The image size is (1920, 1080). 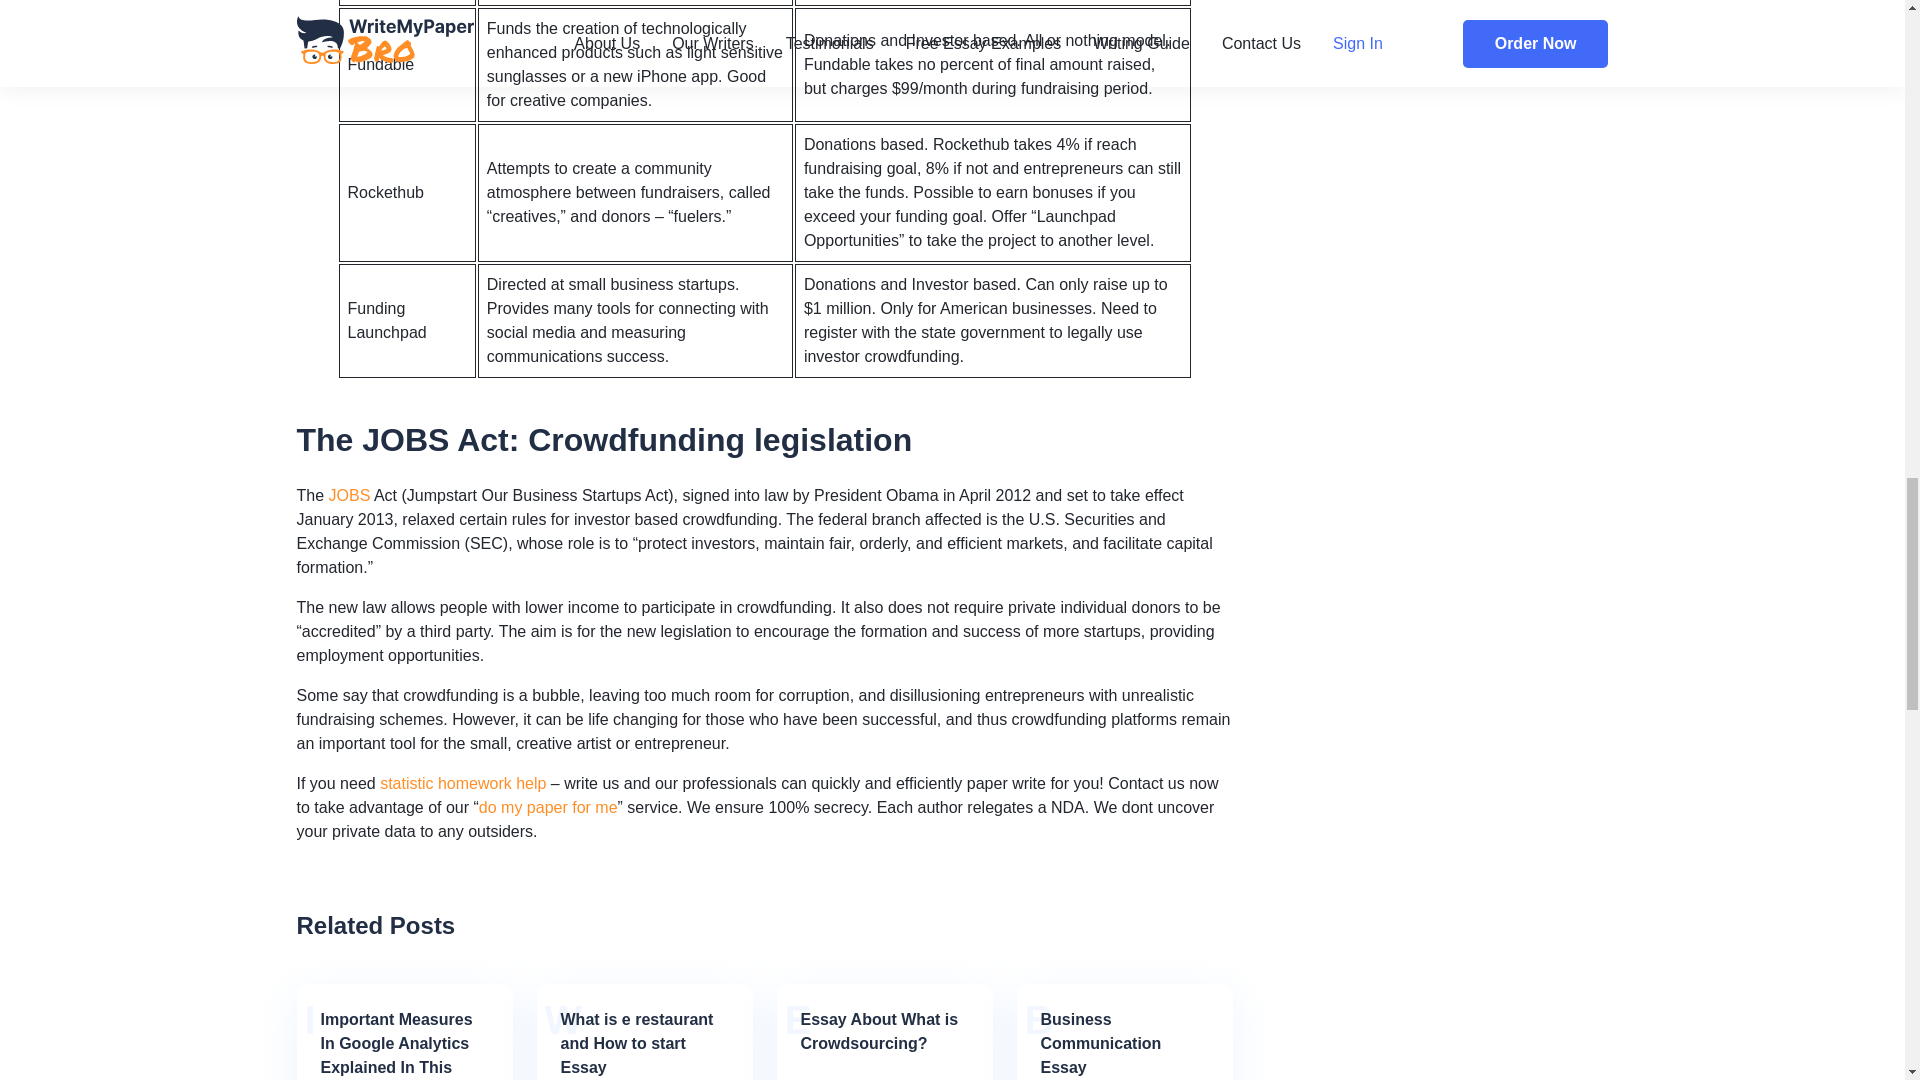 What do you see at coordinates (349, 496) in the screenshot?
I see `JOBS` at bounding box center [349, 496].